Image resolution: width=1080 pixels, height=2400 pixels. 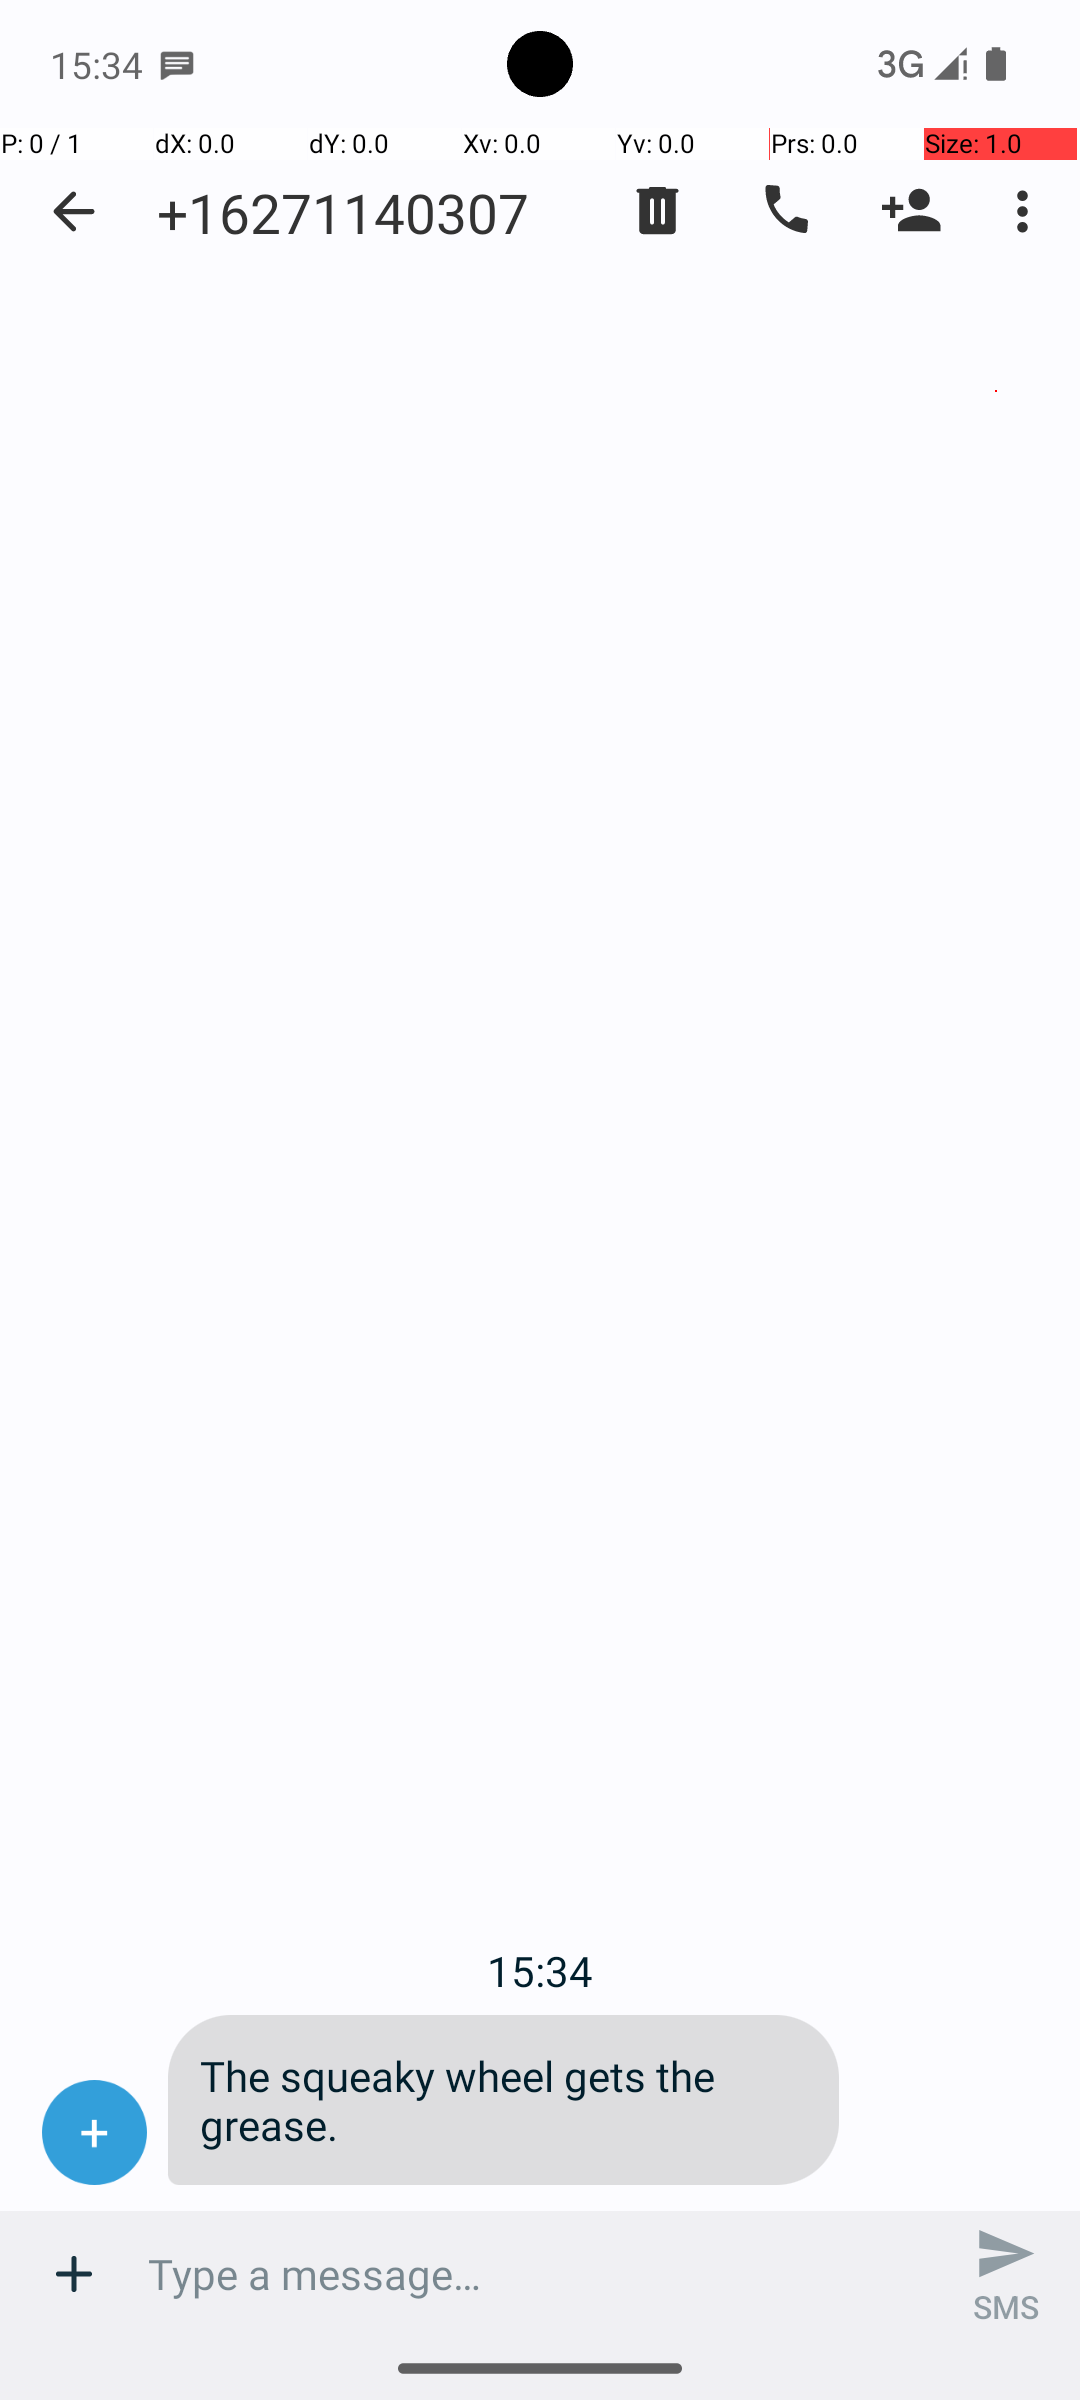 I want to click on SMS, so click(x=1006, y=2274).